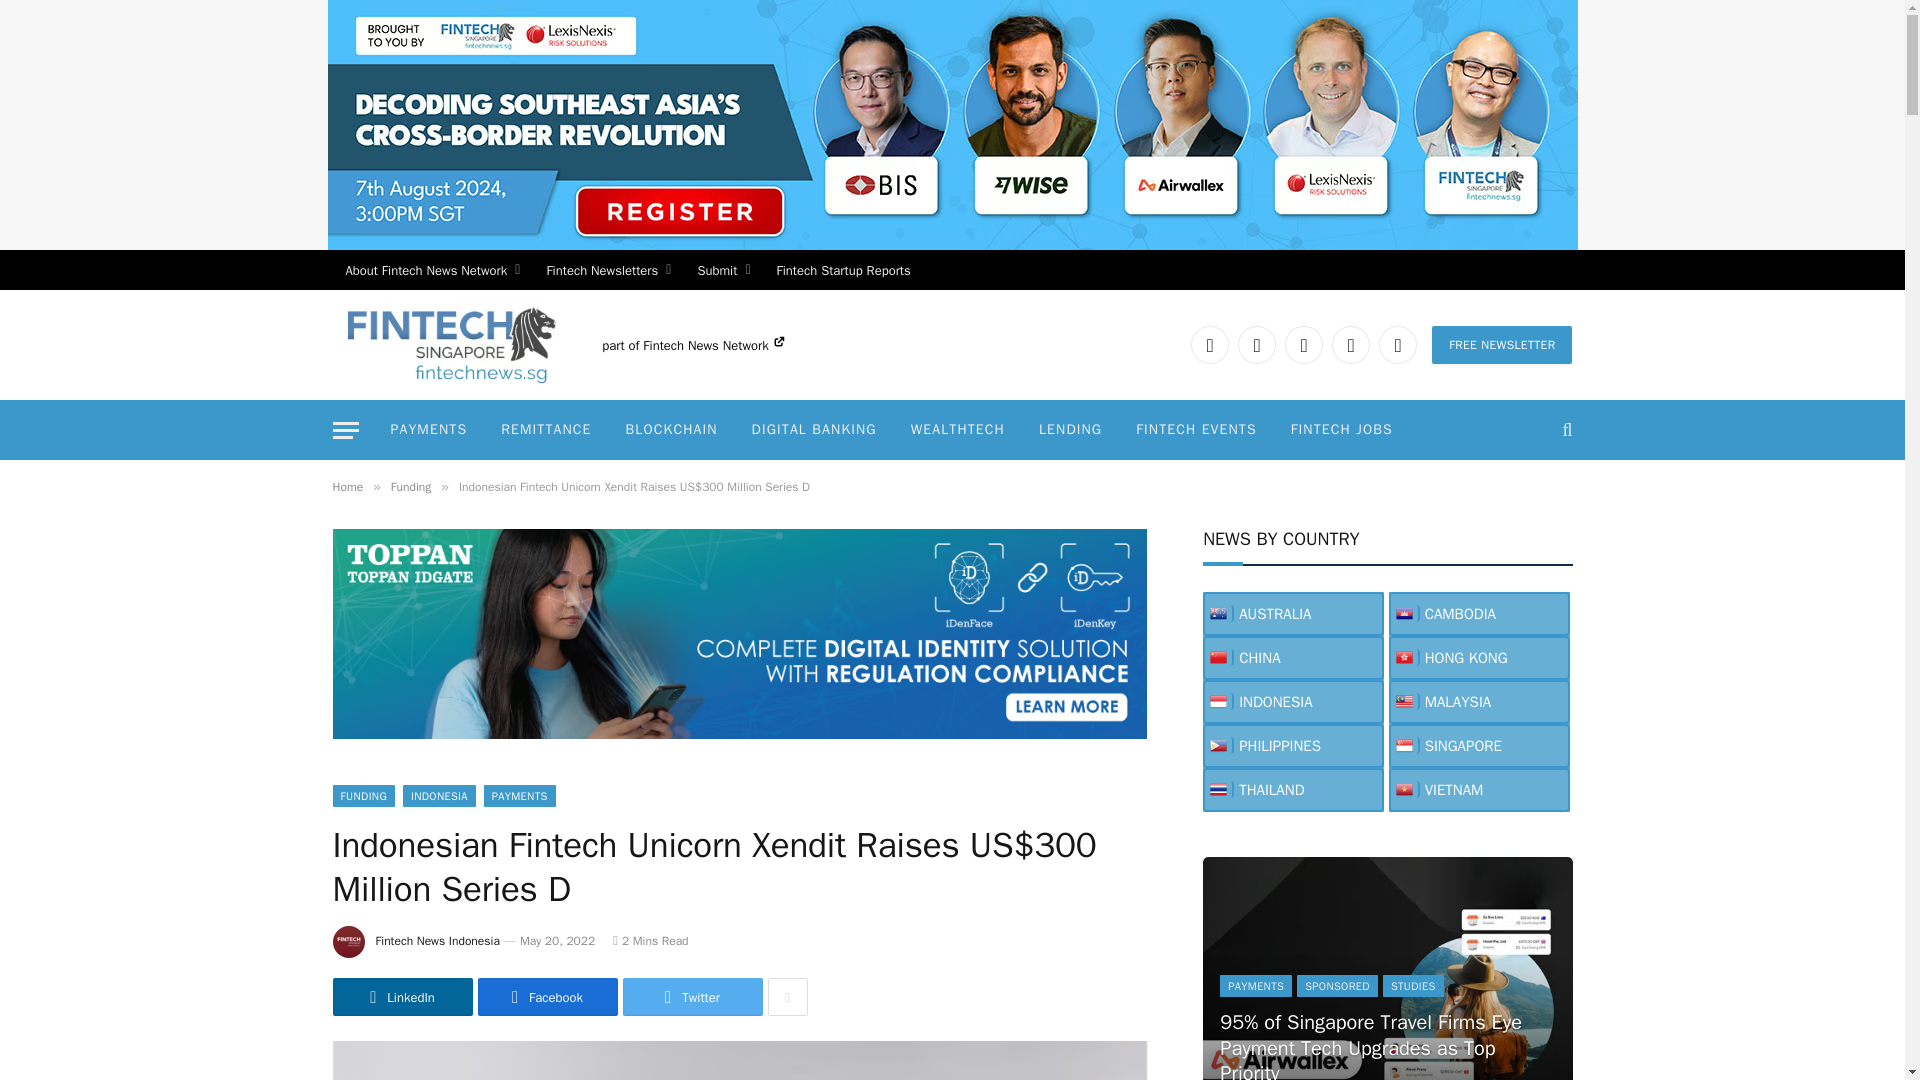 The image size is (1920, 1080). What do you see at coordinates (608, 270) in the screenshot?
I see `Fintech Newsletters` at bounding box center [608, 270].